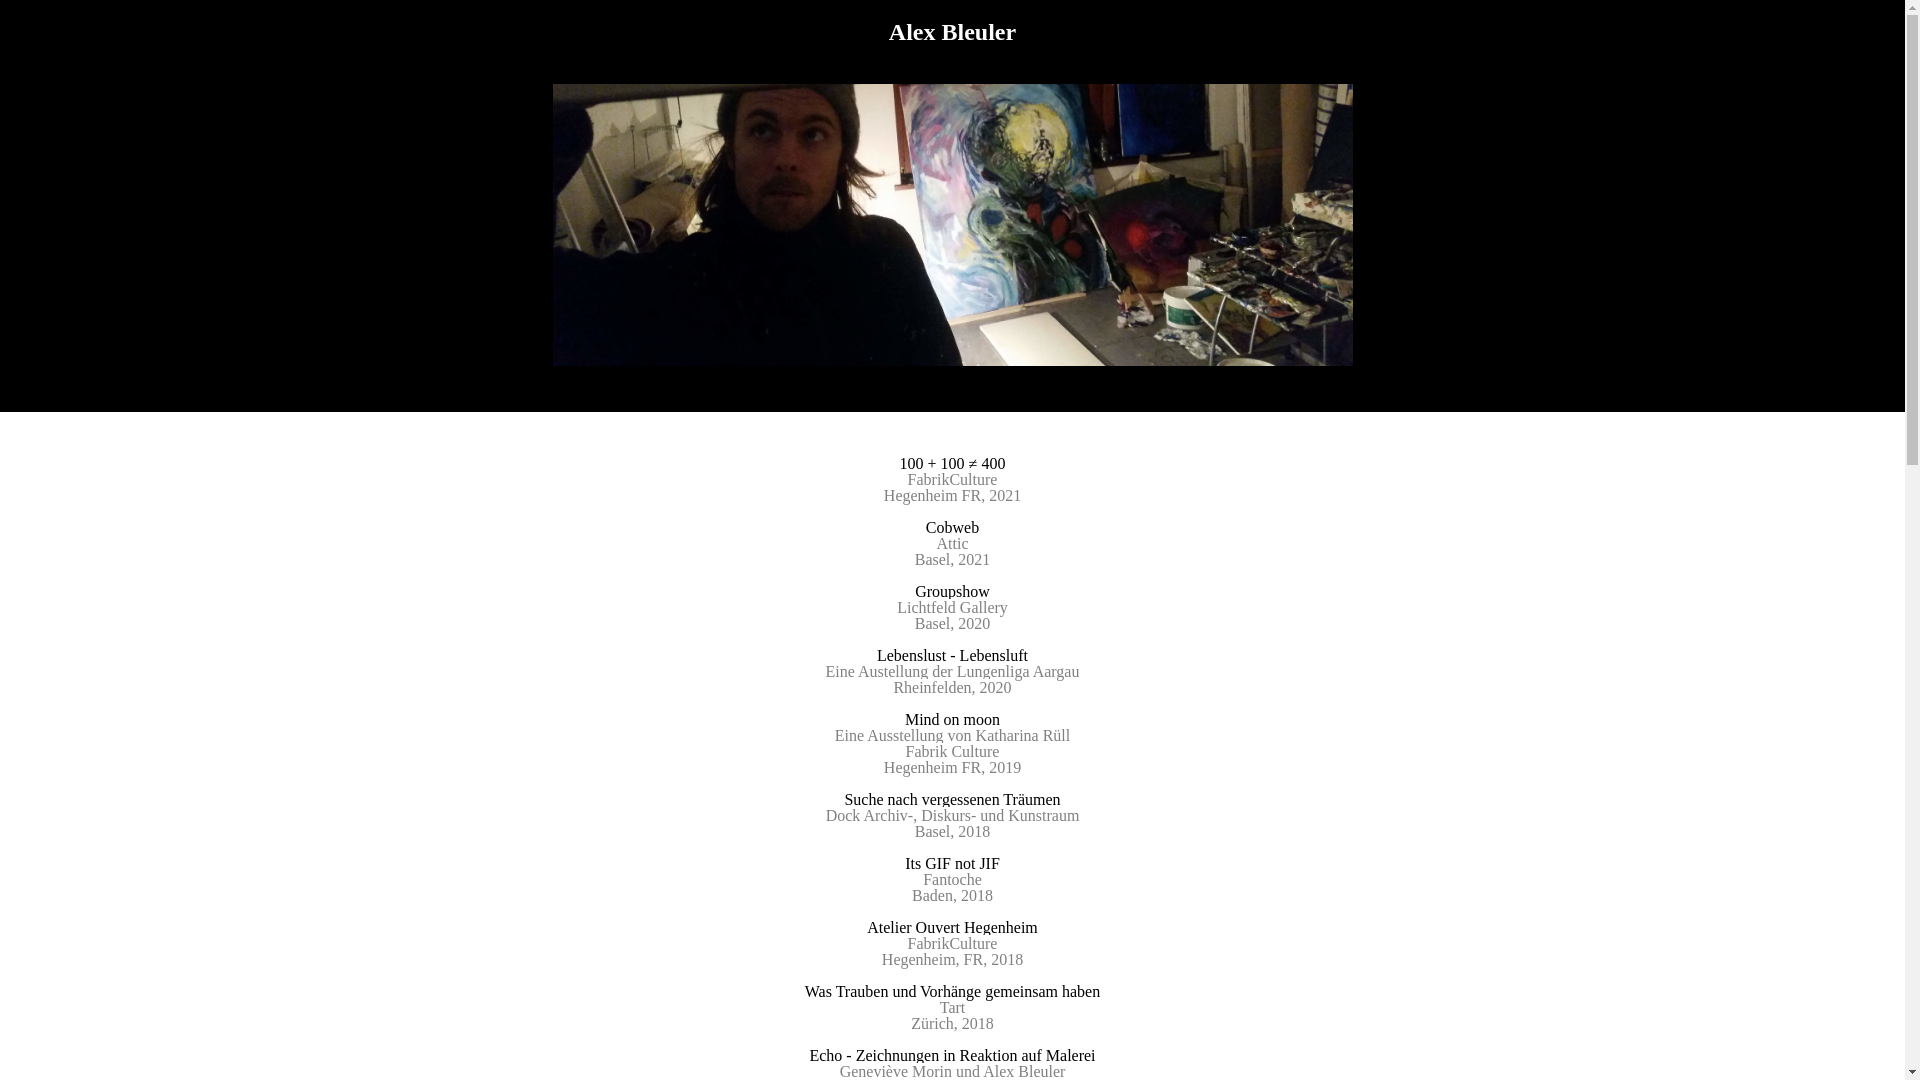 This screenshot has width=1920, height=1080. Describe the element at coordinates (952, 864) in the screenshot. I see `Its GIF not JIF` at that location.